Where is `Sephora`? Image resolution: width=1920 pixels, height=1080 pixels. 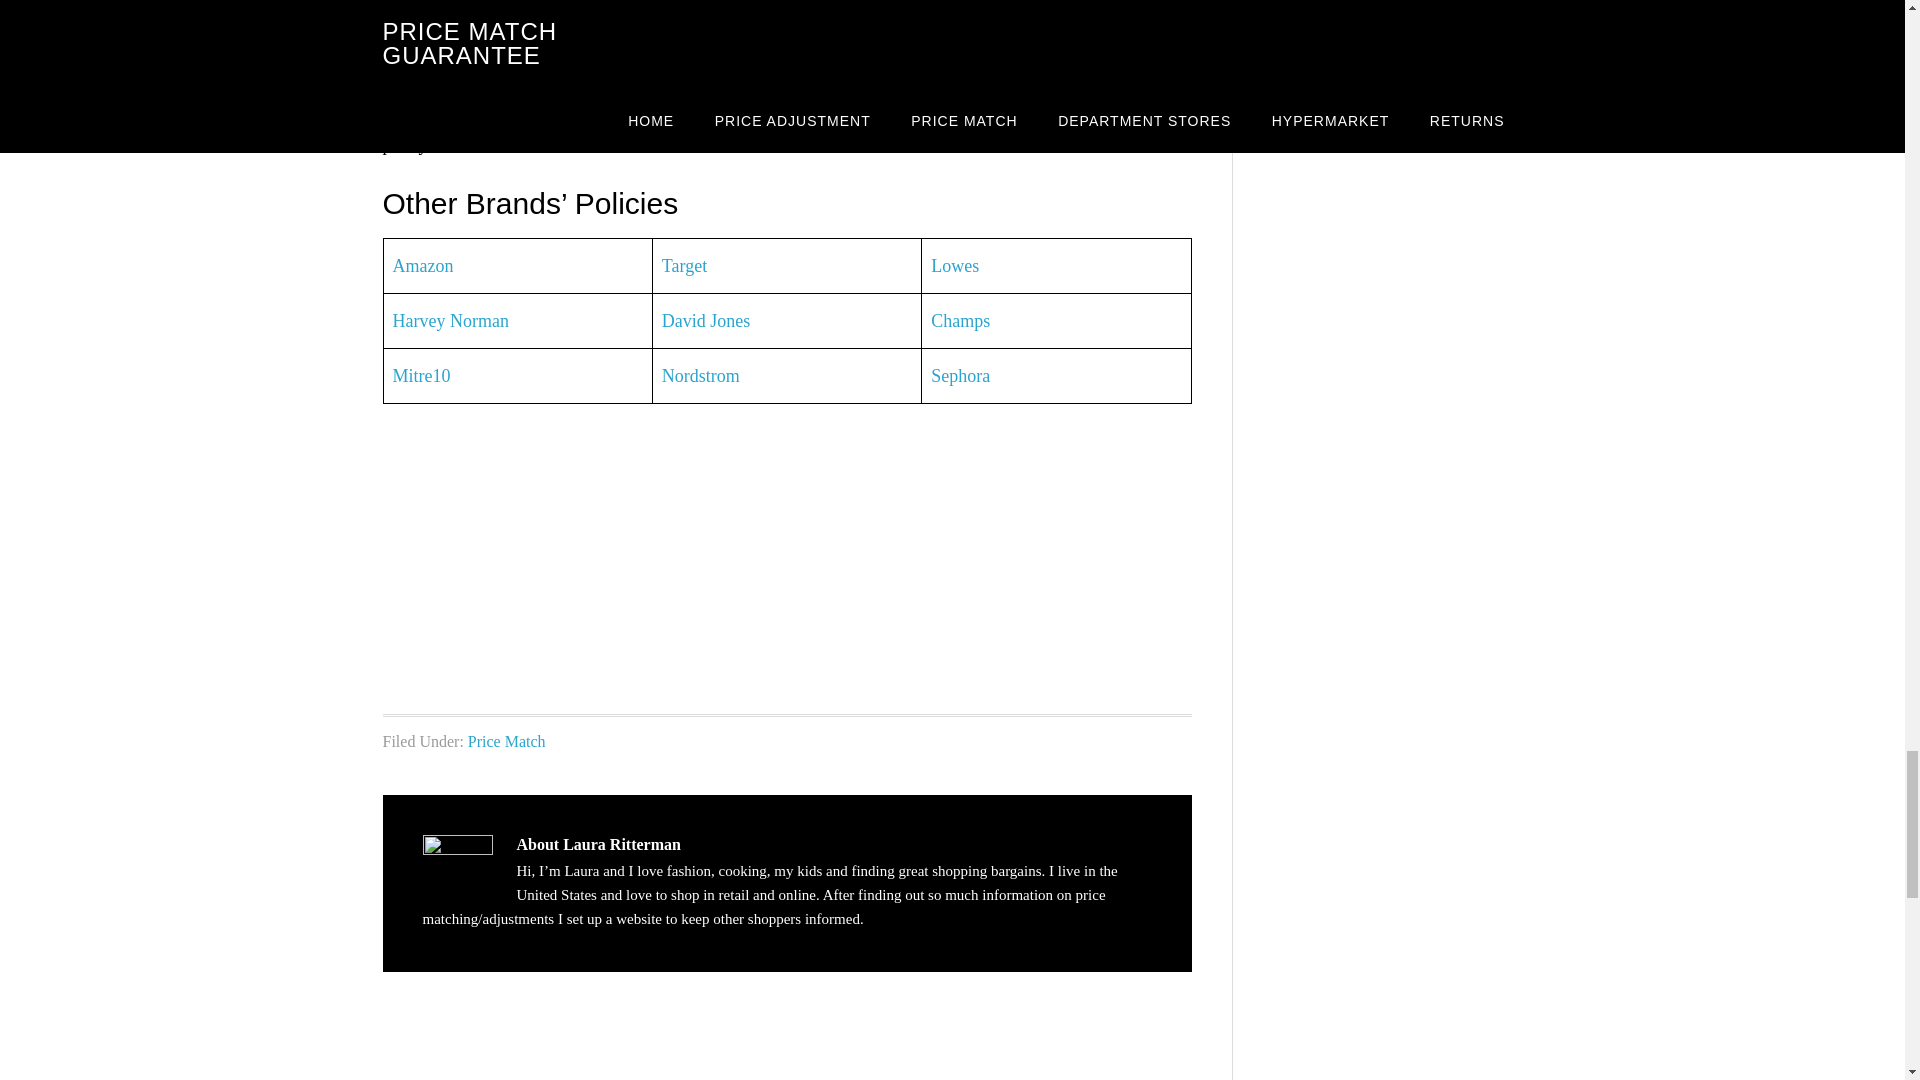
Sephora is located at coordinates (960, 376).